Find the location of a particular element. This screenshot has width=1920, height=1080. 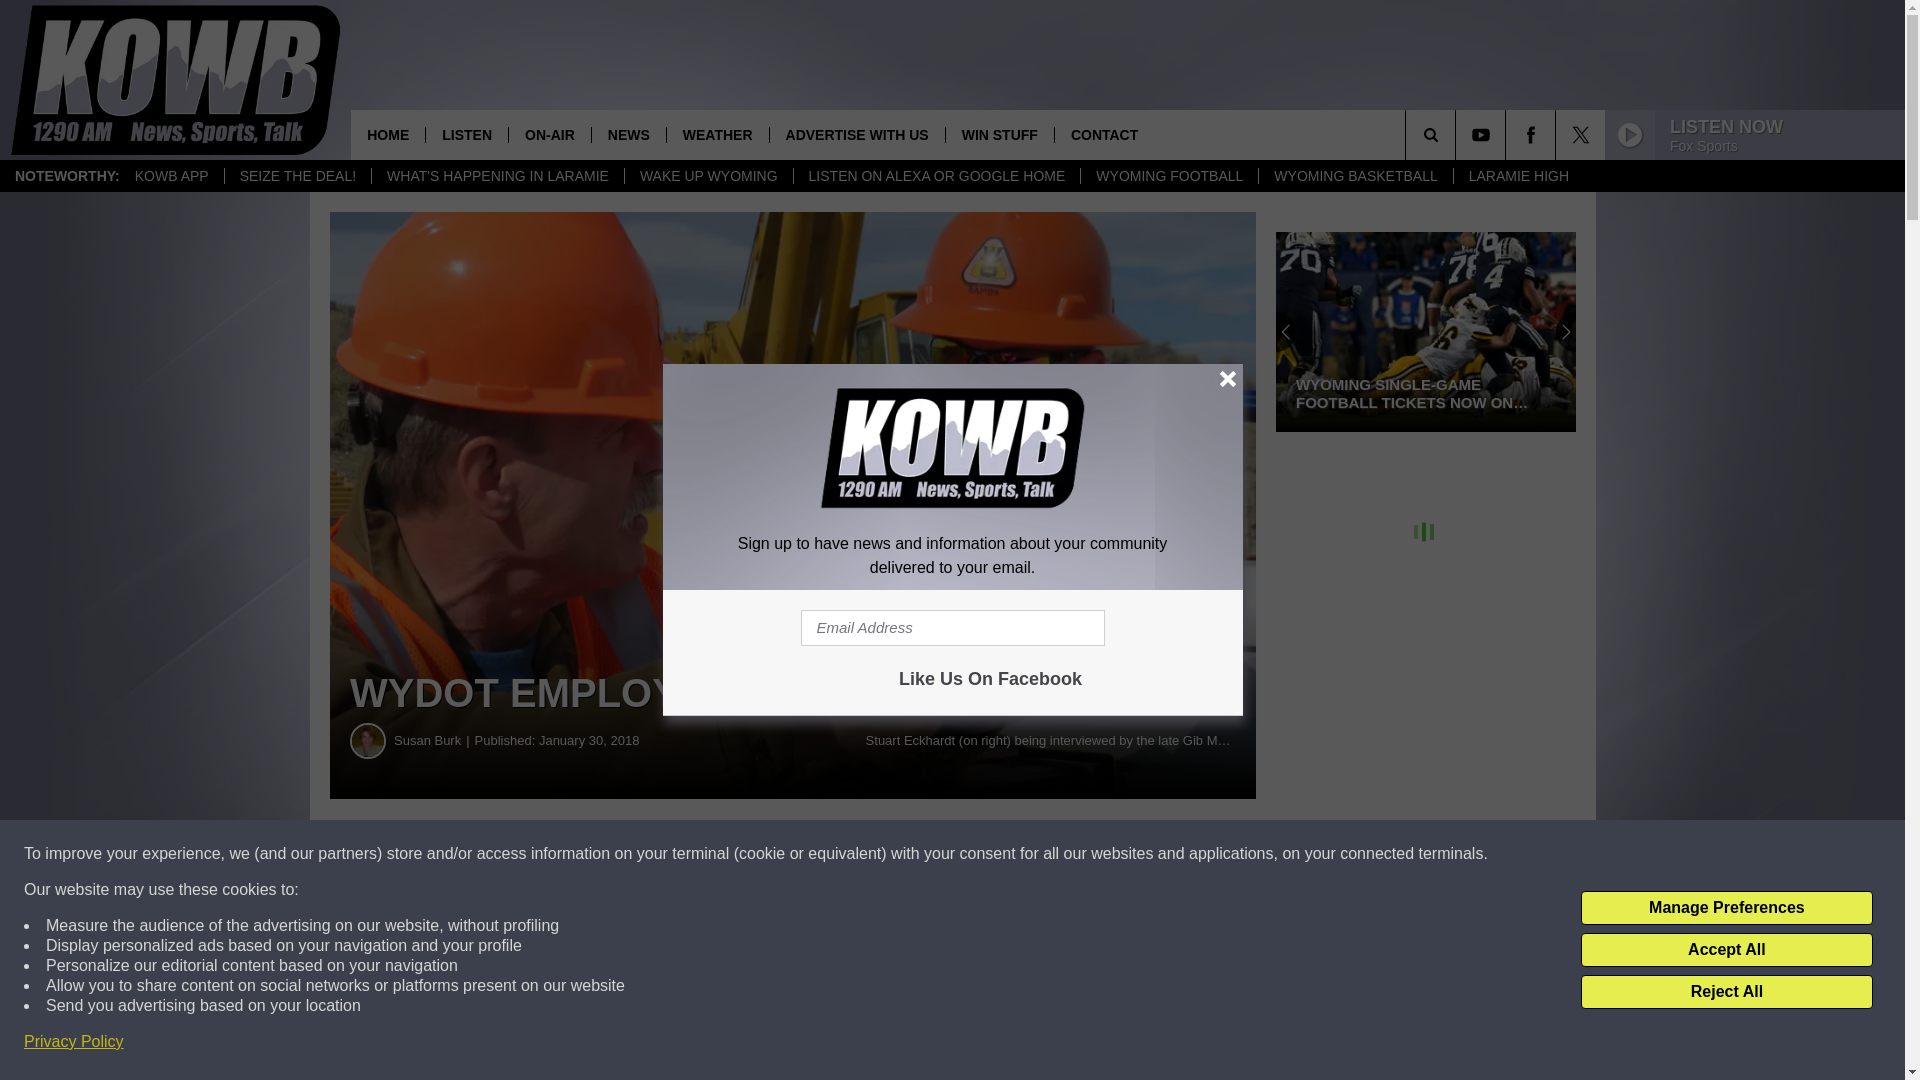

NEWS is located at coordinates (628, 134).